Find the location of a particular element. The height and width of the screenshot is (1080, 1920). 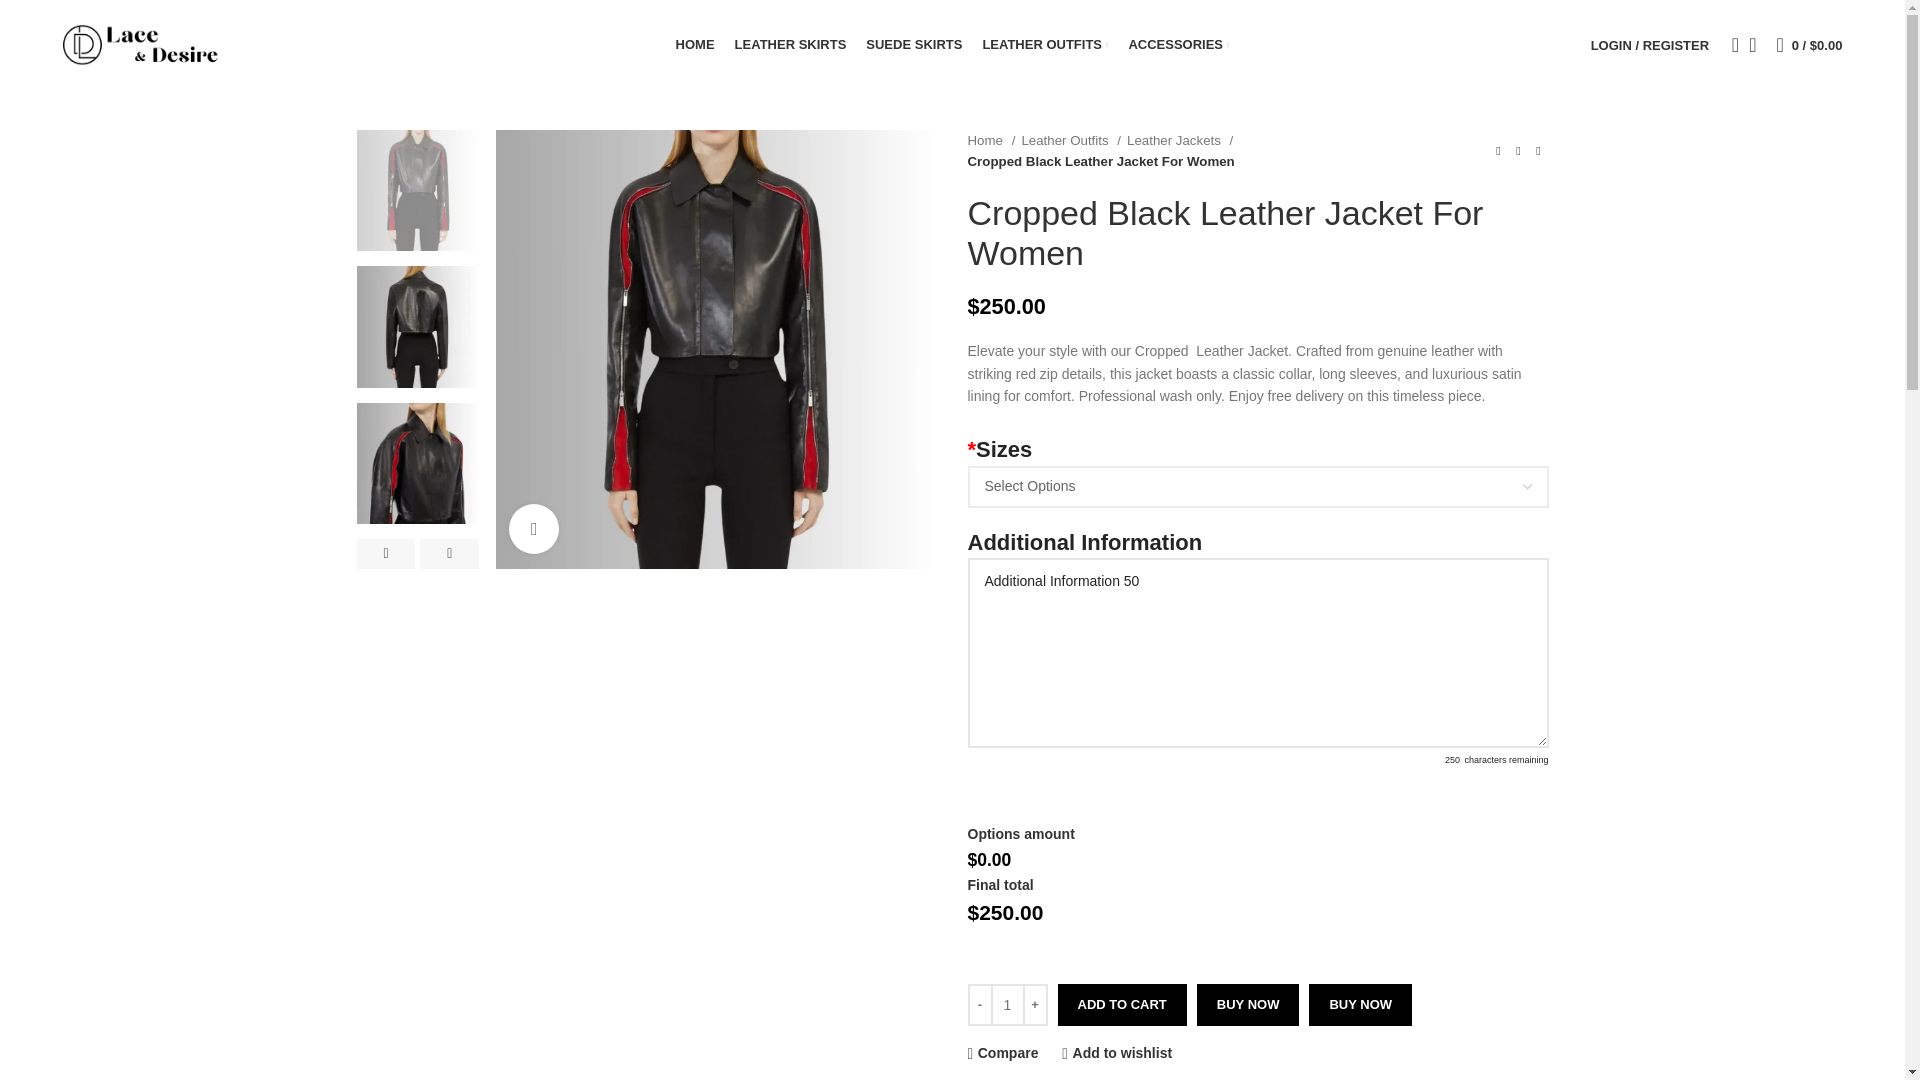

LEATHER SKIRTS is located at coordinates (790, 44).